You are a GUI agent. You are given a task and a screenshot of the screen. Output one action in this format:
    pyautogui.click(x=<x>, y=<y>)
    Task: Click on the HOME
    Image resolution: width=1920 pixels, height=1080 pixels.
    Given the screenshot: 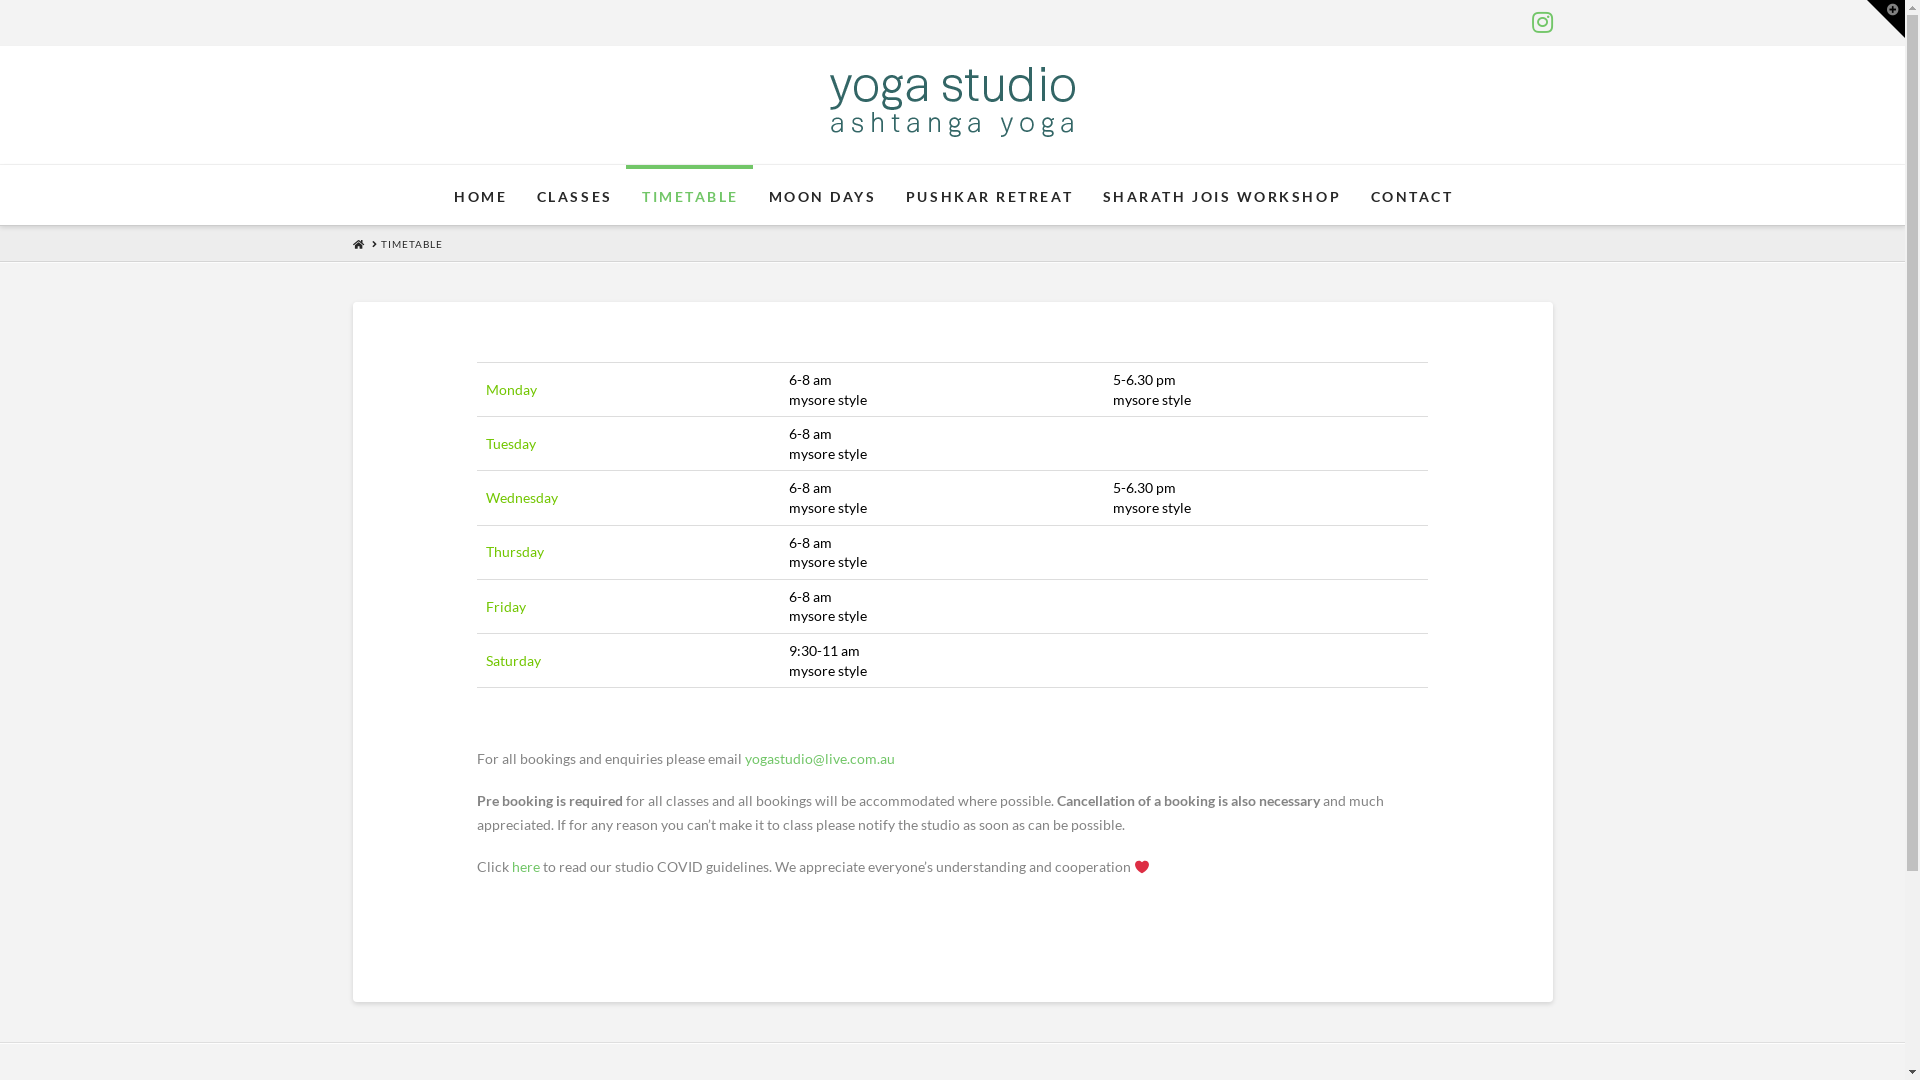 What is the action you would take?
    pyautogui.click(x=480, y=195)
    